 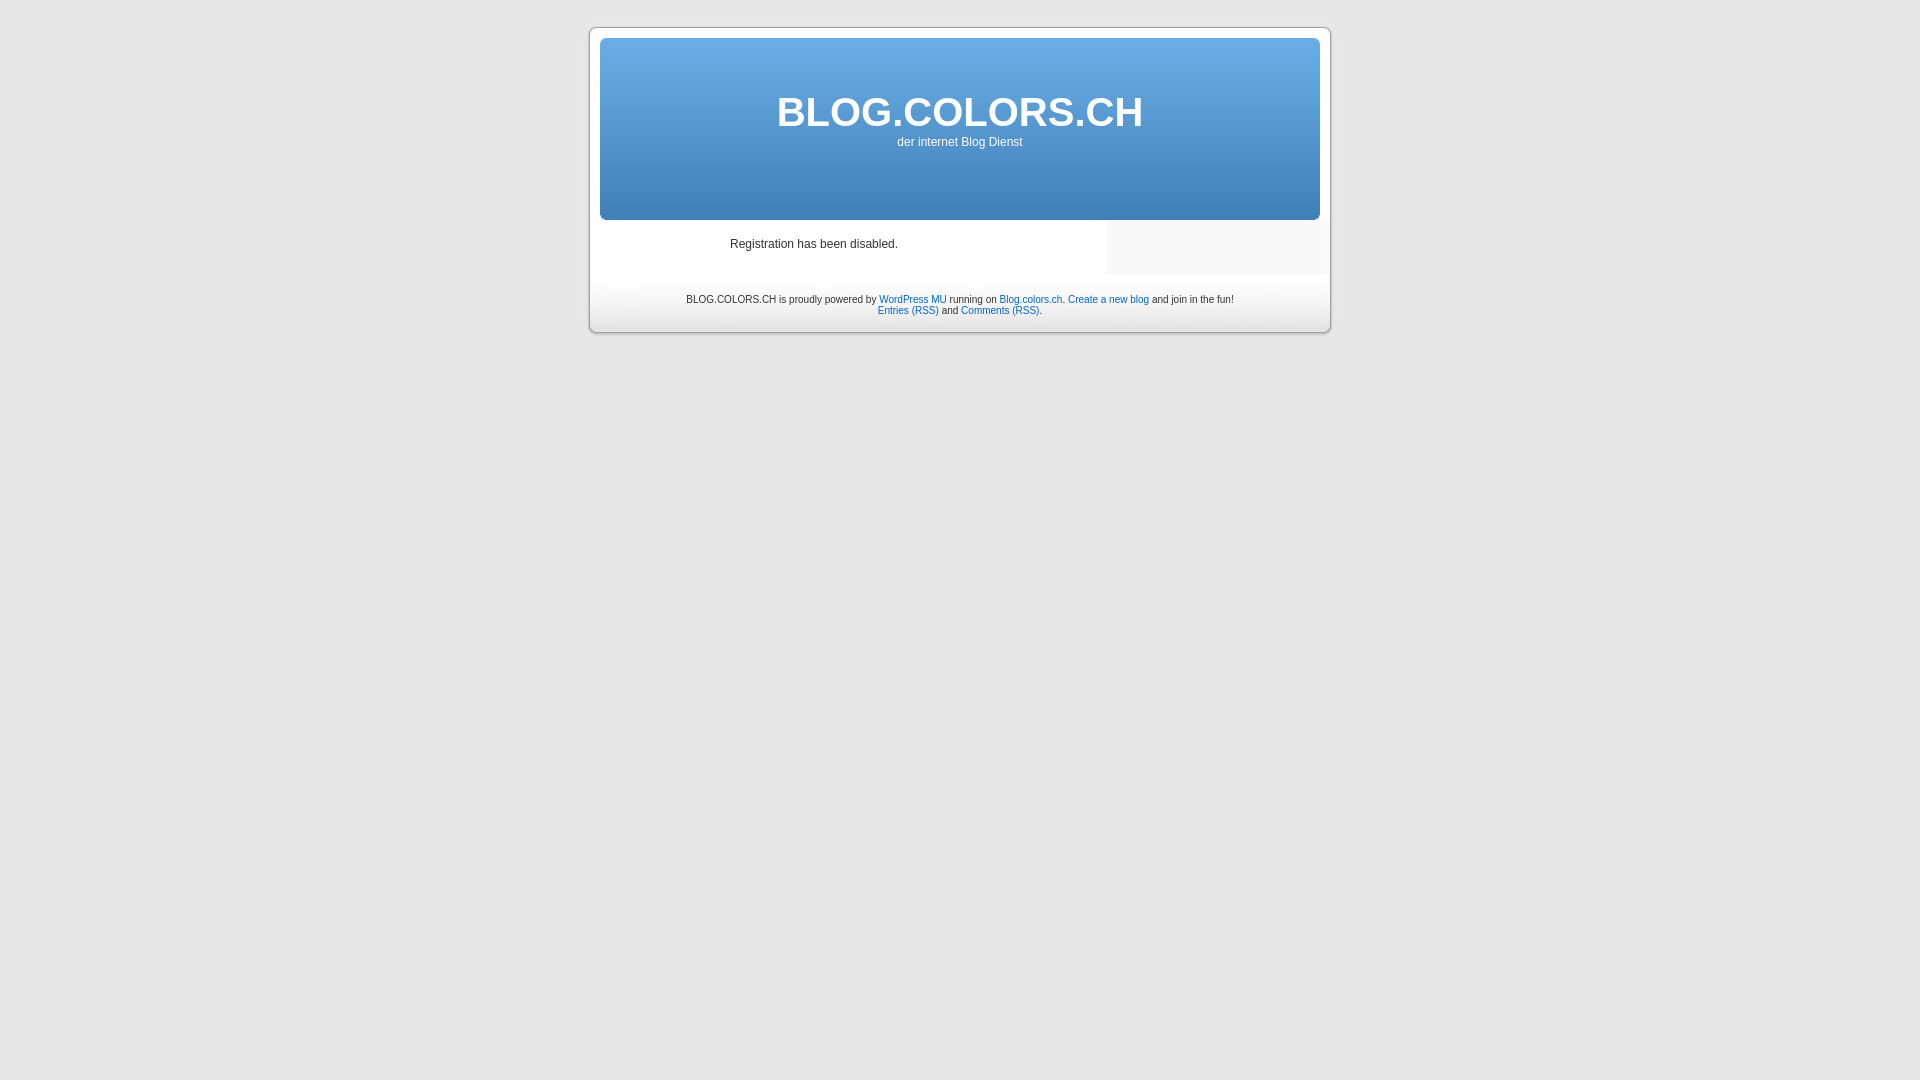 I want to click on Blog.colors.ch, so click(x=1032, y=300).